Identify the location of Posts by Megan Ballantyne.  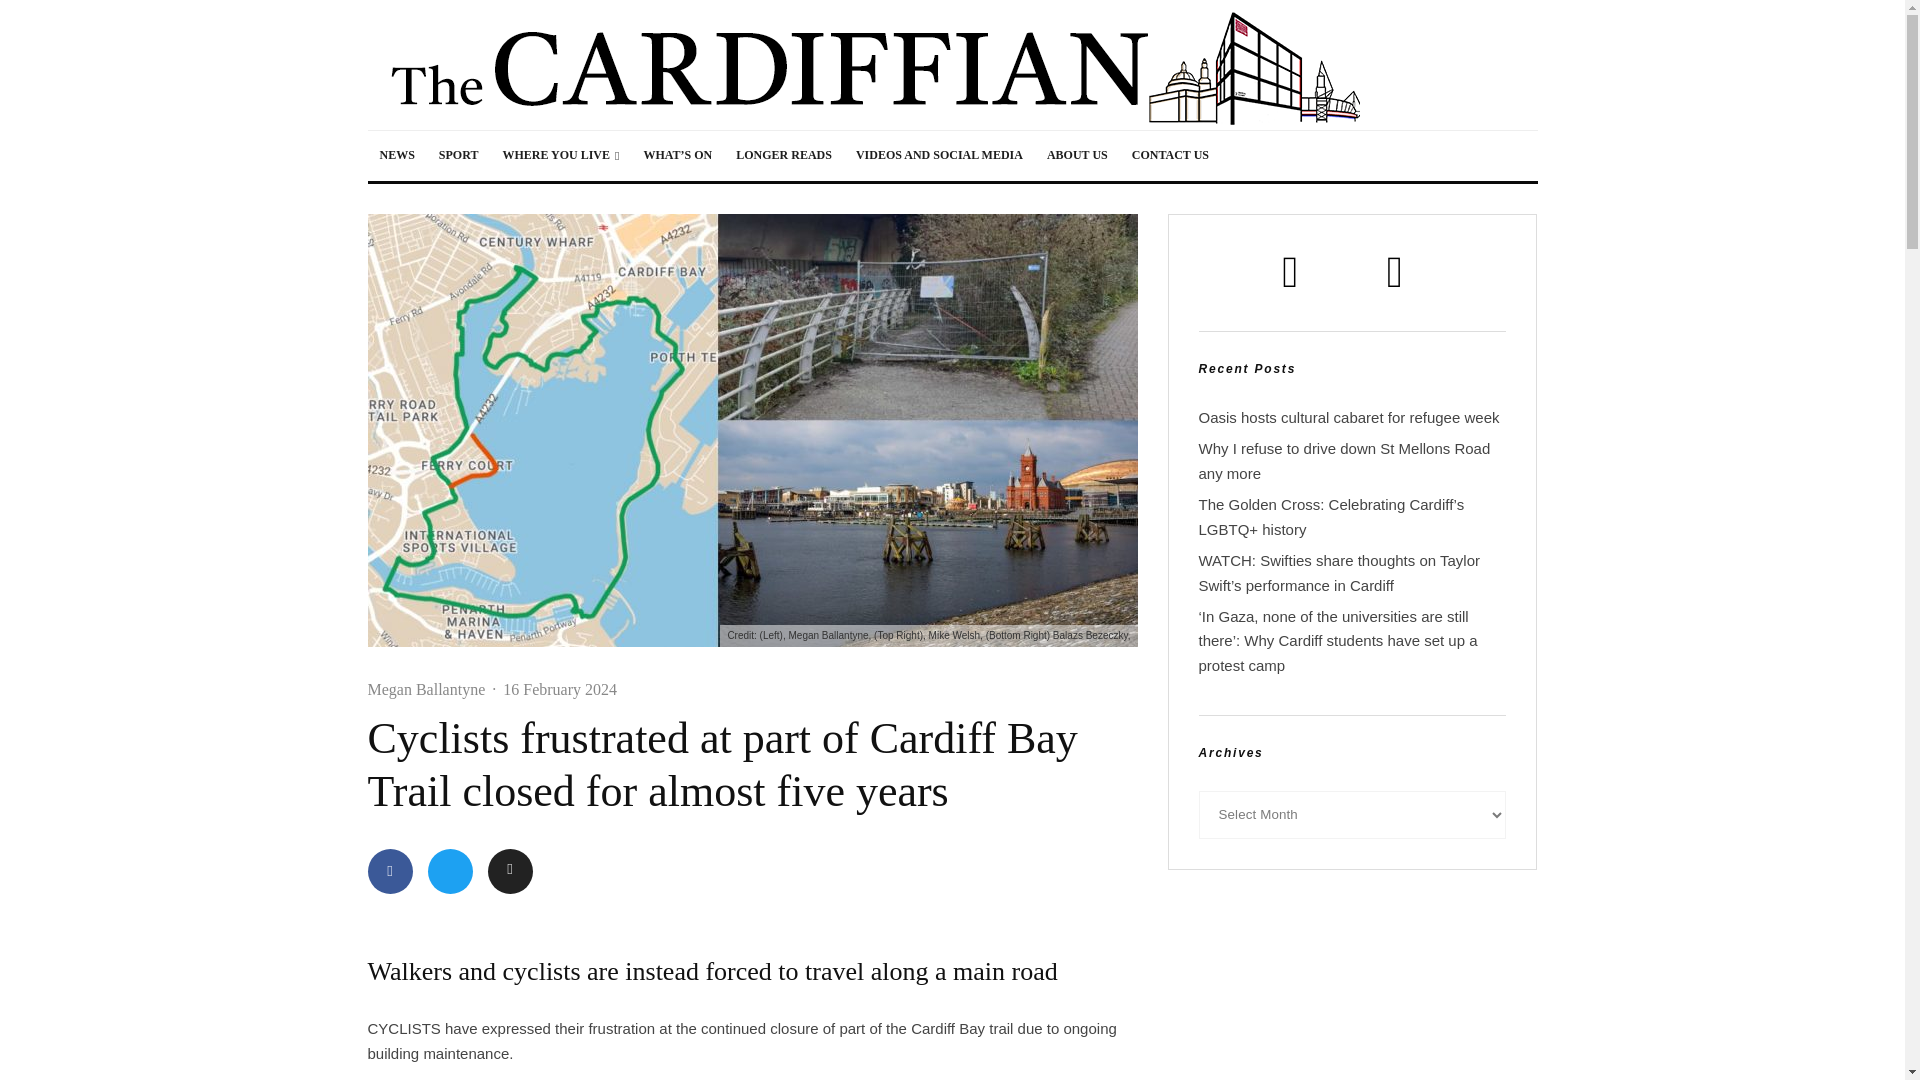
(426, 689).